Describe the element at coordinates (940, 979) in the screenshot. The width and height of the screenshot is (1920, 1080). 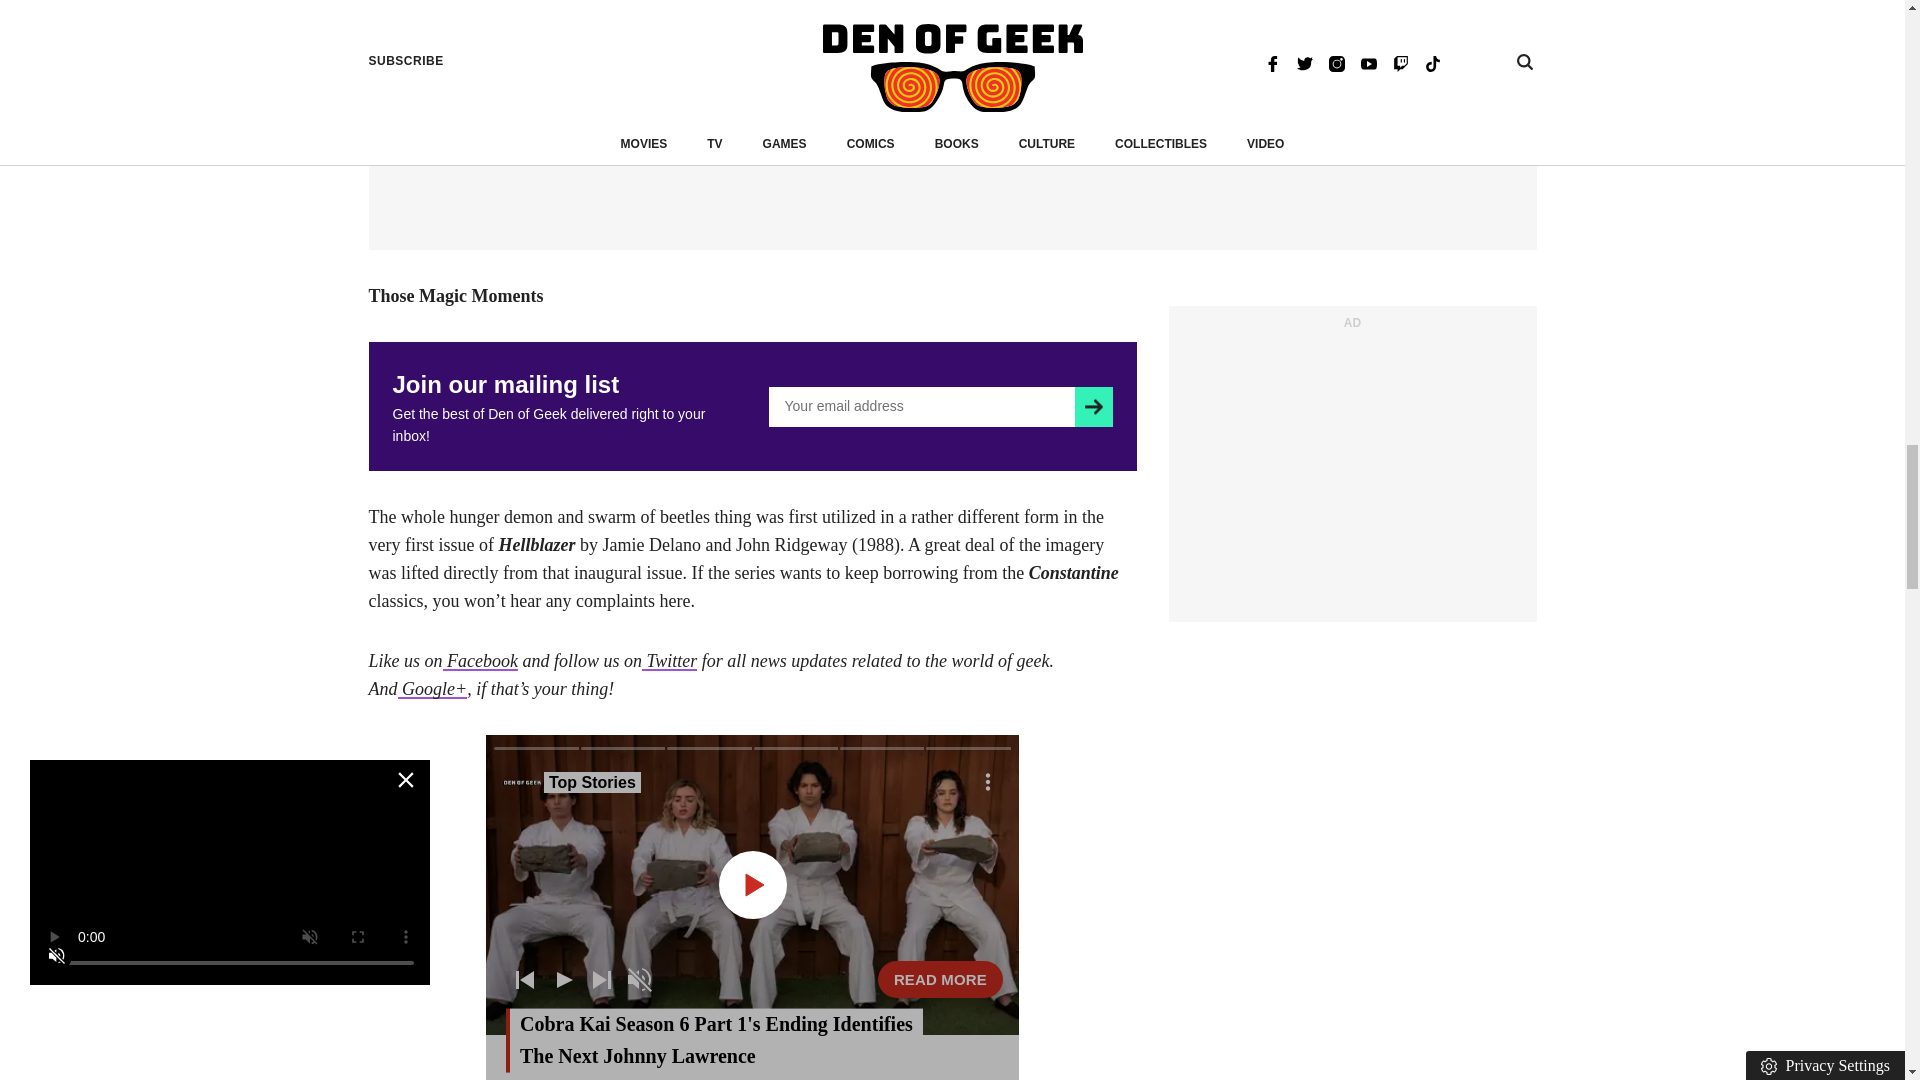
I see `READ MORE` at that location.